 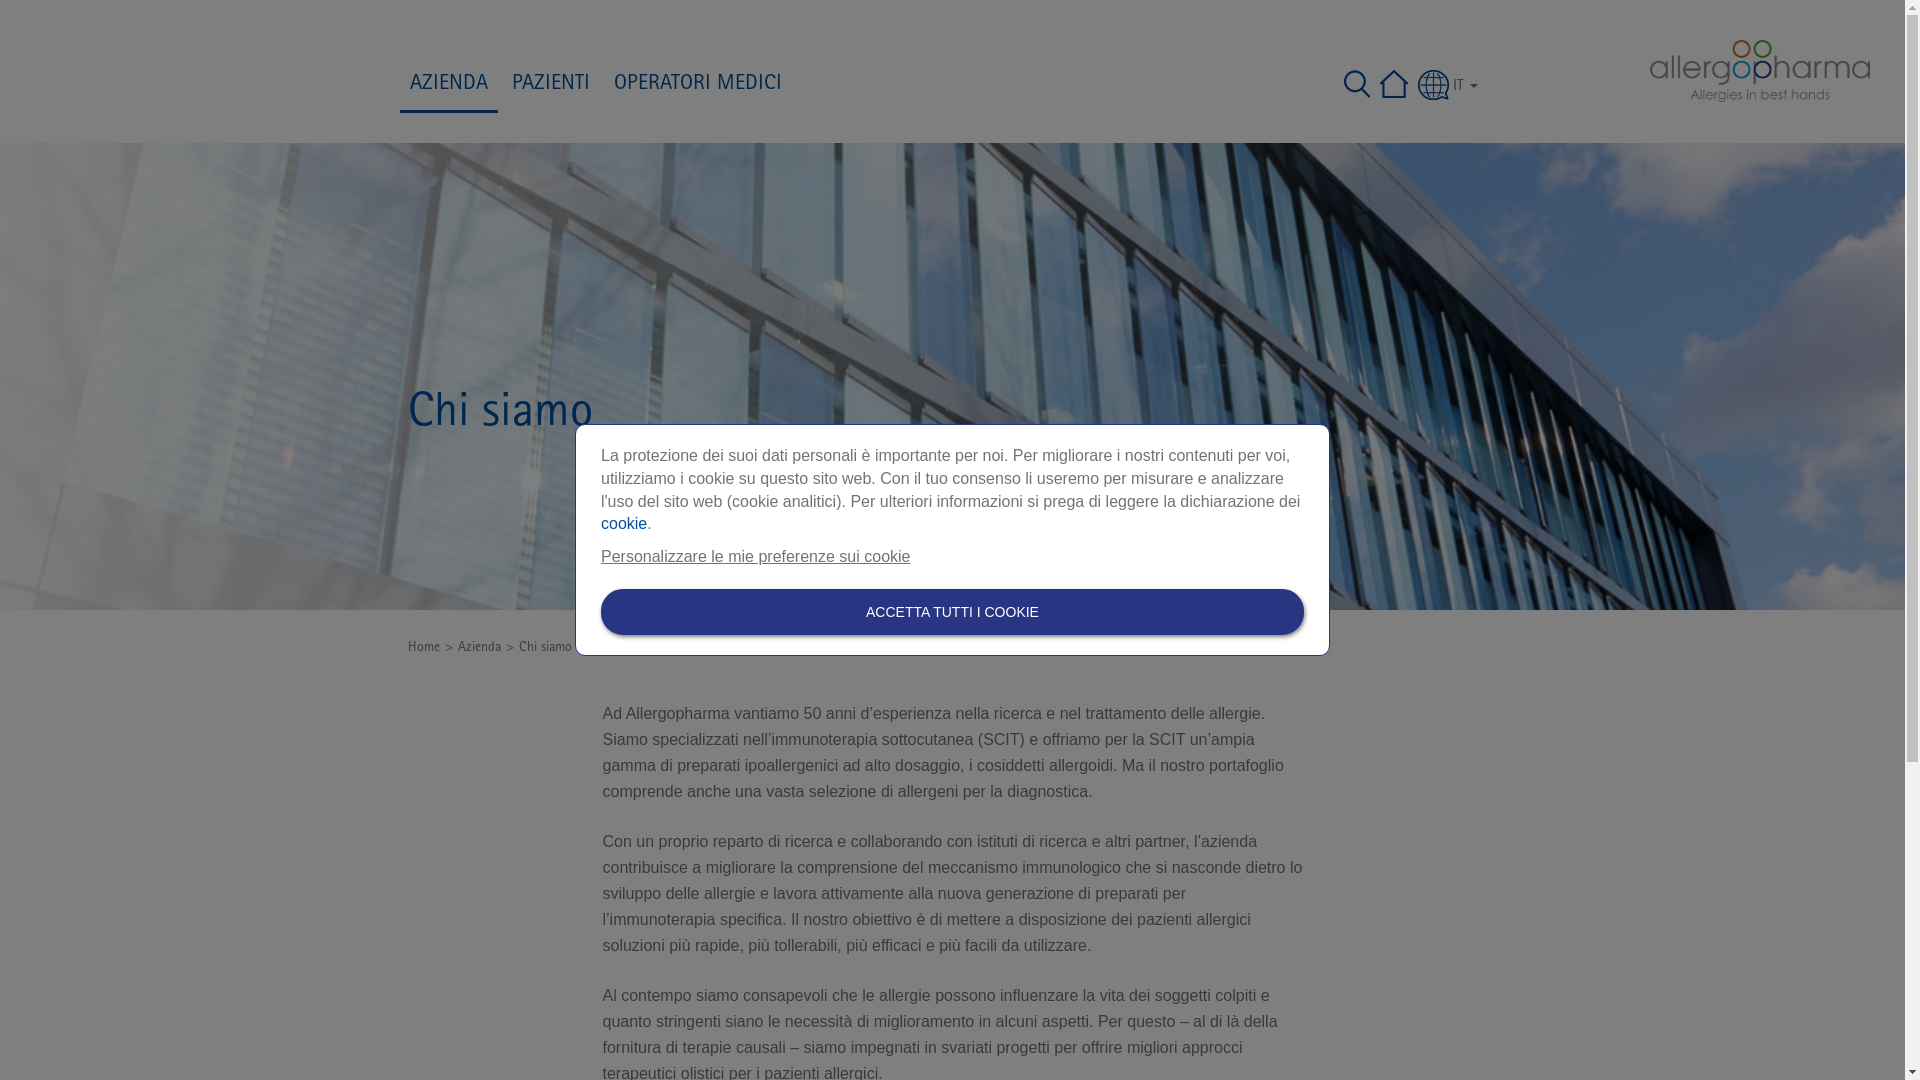 What do you see at coordinates (952, 612) in the screenshot?
I see `ACCETTA TUTTI I COOKIE` at bounding box center [952, 612].